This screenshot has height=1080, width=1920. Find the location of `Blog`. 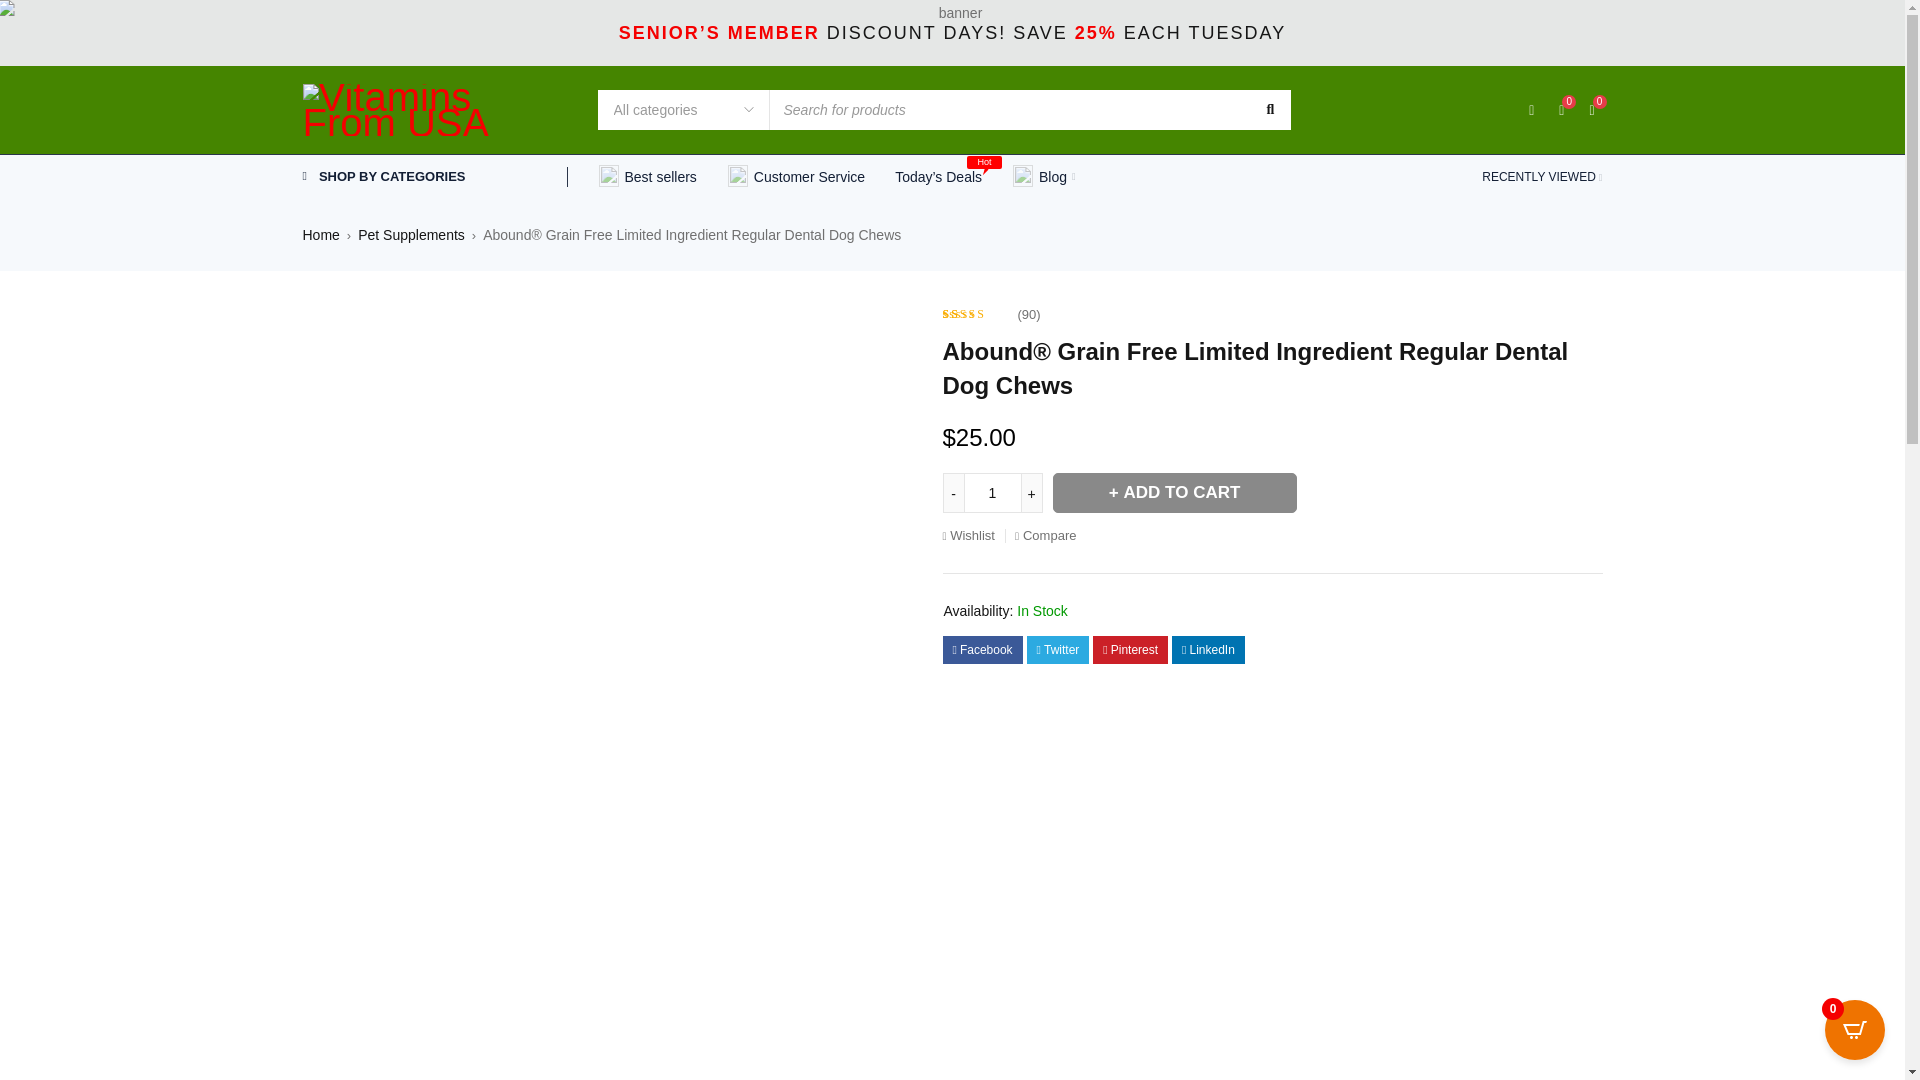

Blog is located at coordinates (1043, 177).